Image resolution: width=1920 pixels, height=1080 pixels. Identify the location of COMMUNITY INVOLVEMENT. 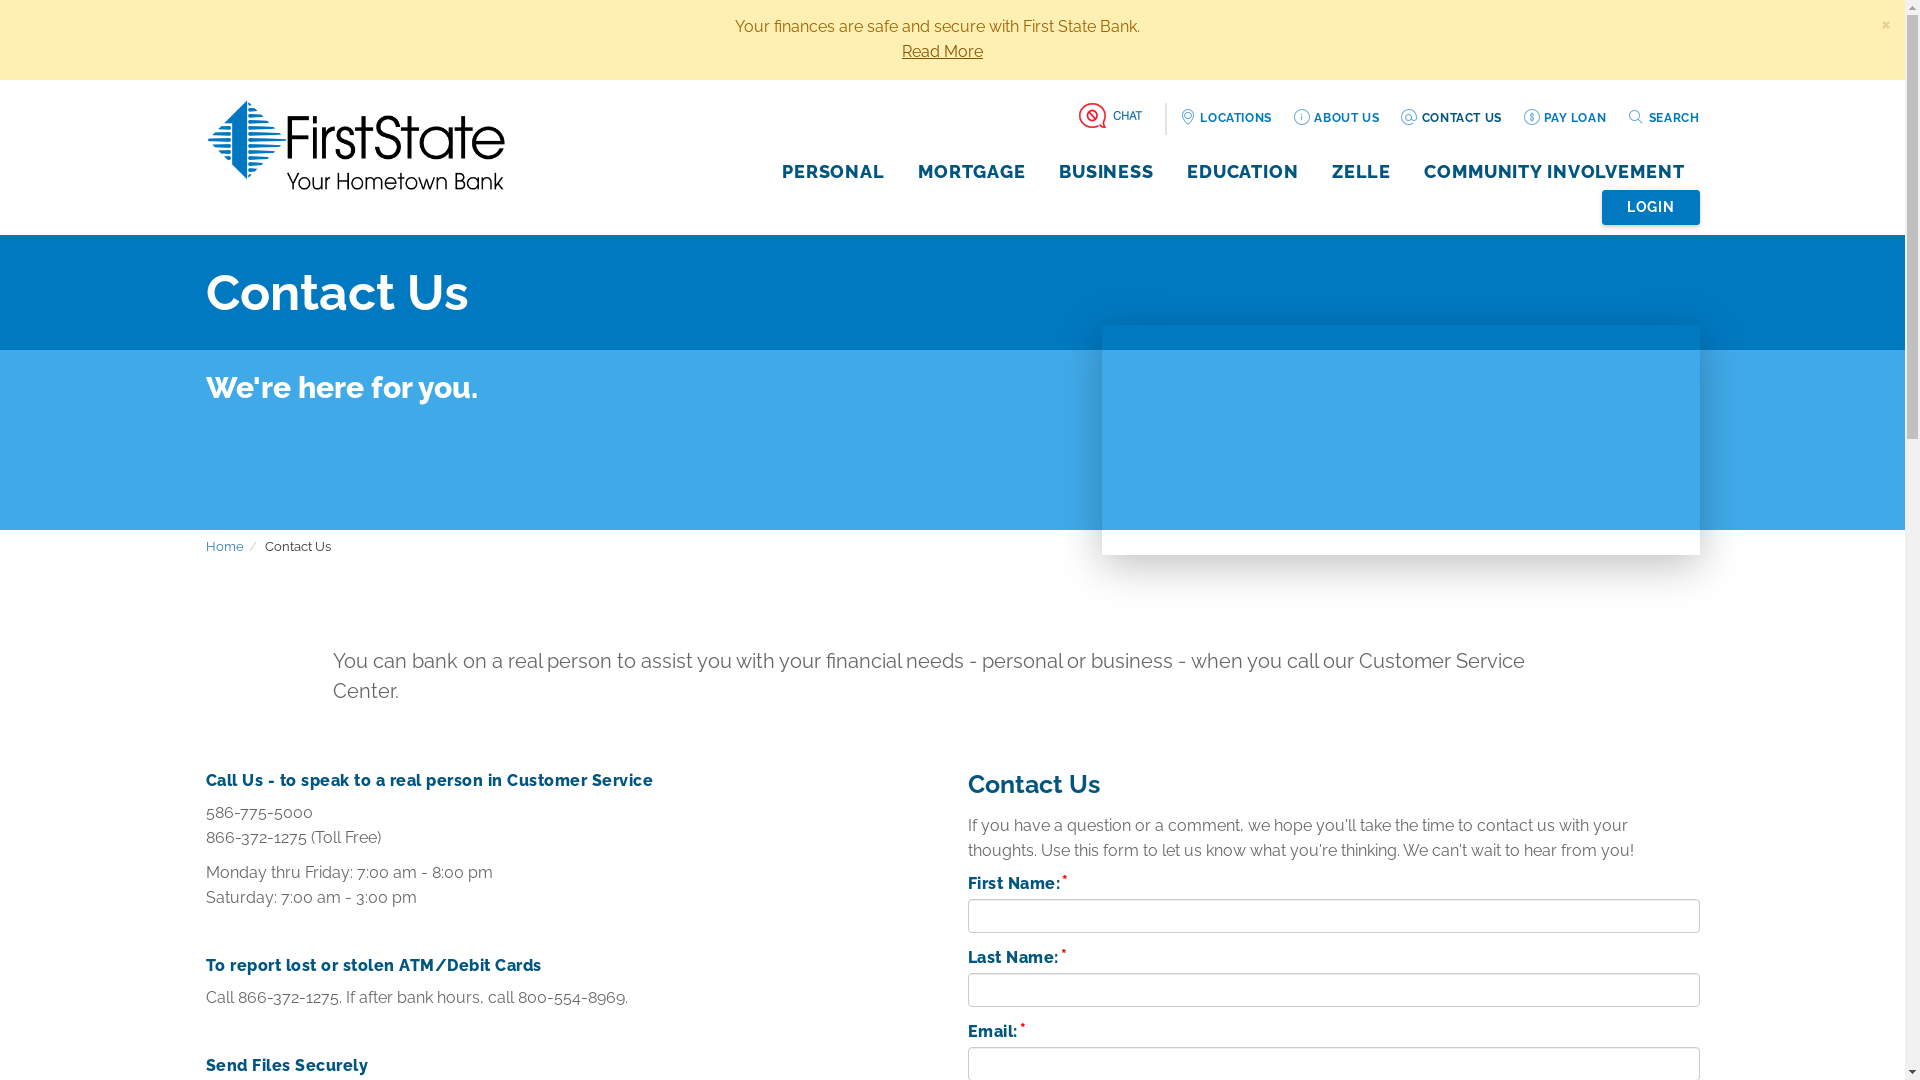
(1554, 172).